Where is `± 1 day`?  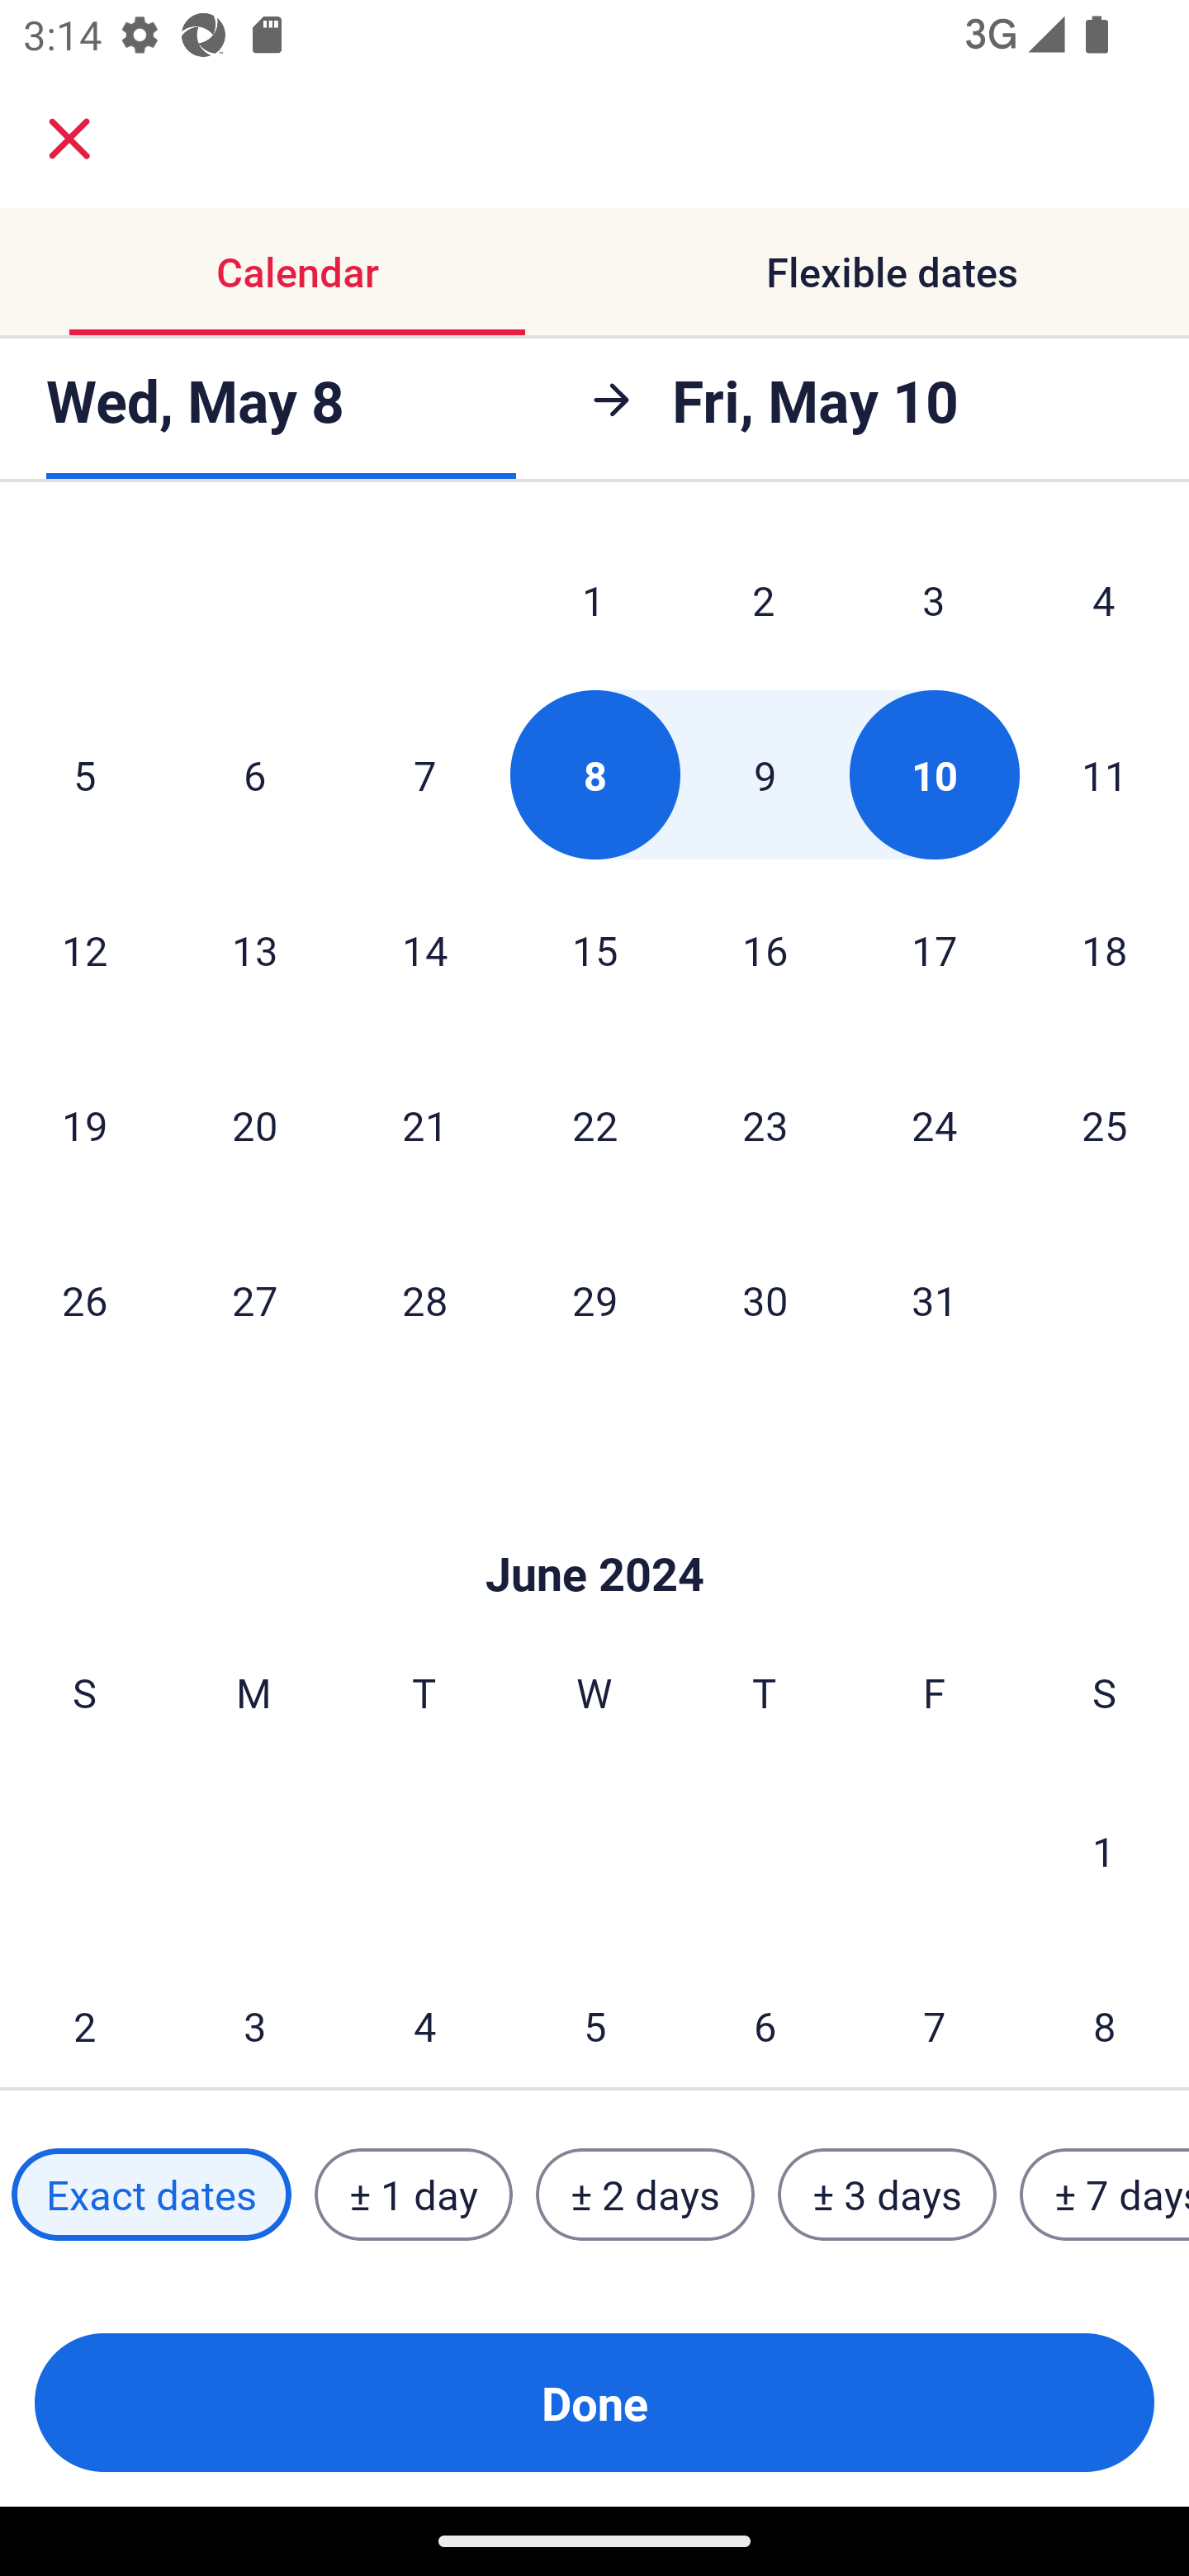 ± 1 day is located at coordinates (413, 2195).